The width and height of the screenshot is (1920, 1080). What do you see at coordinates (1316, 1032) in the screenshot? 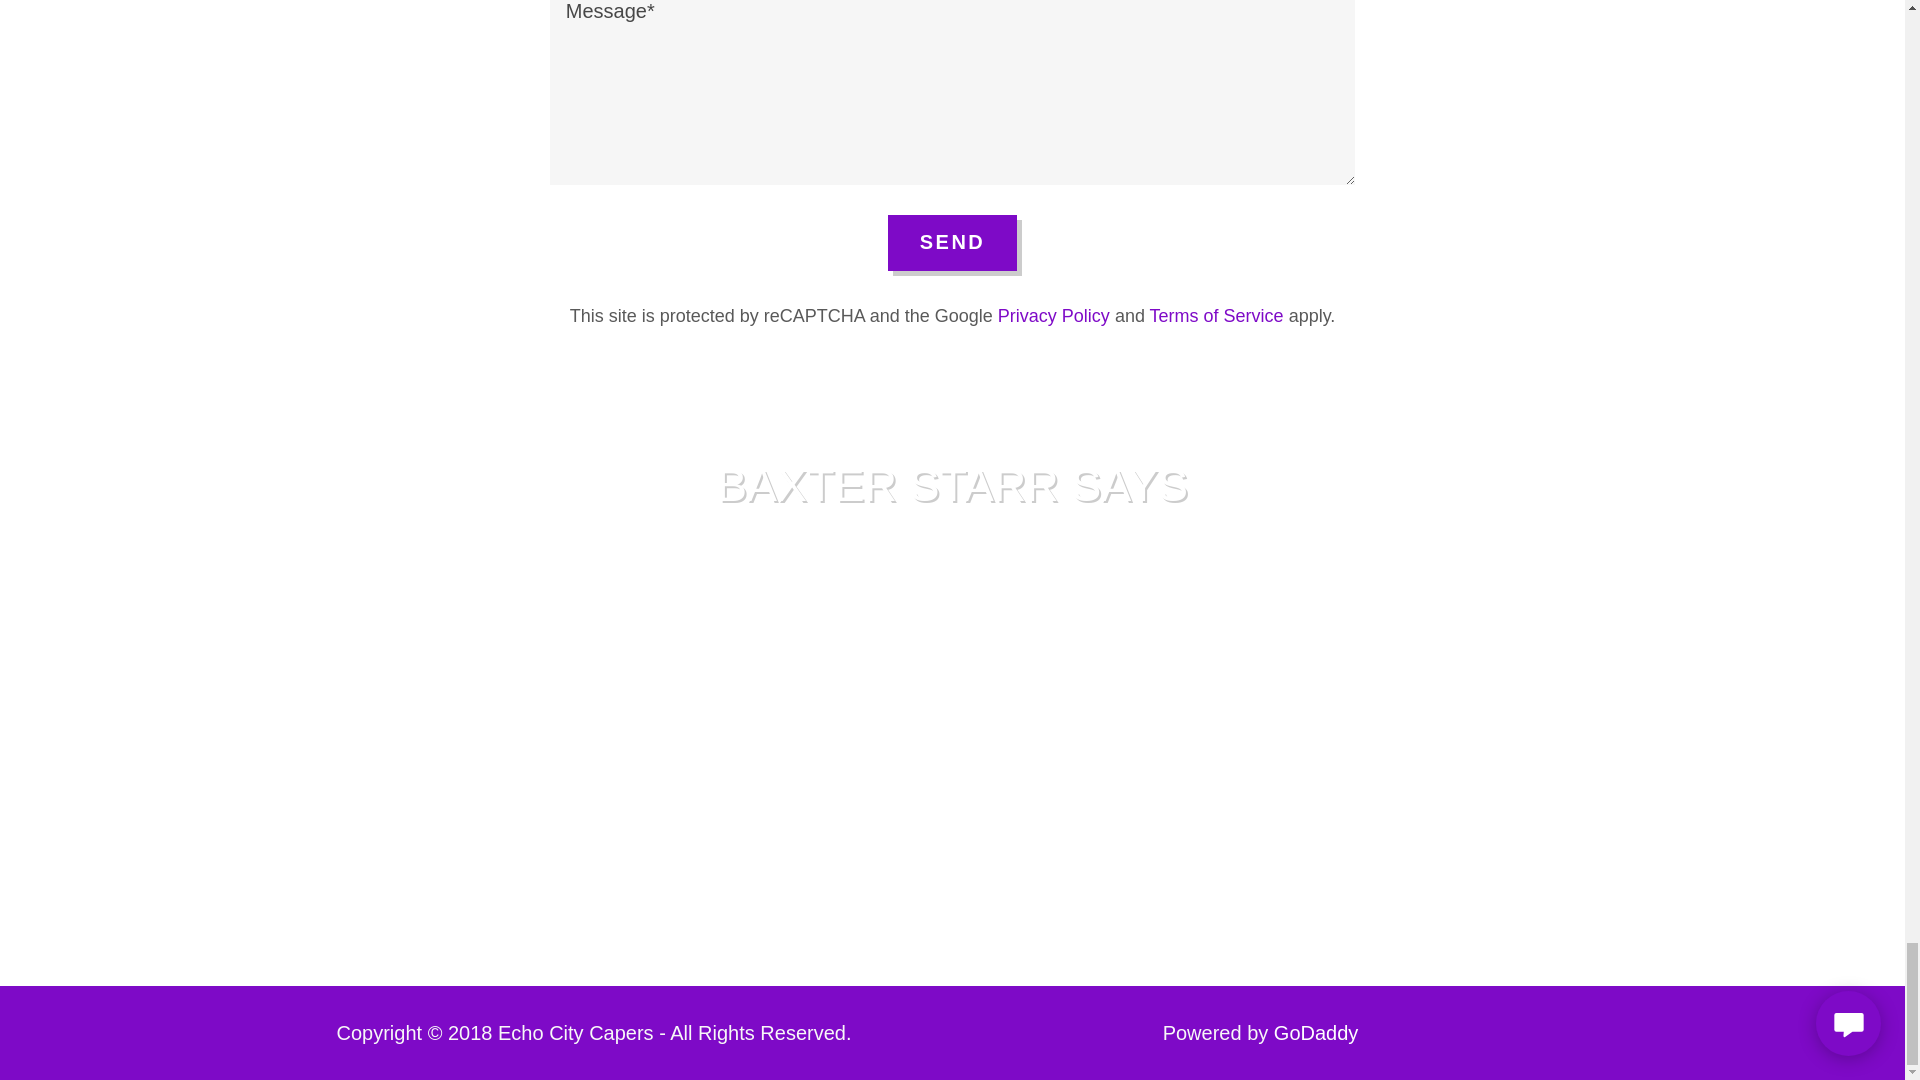
I see `GoDaddy` at bounding box center [1316, 1032].